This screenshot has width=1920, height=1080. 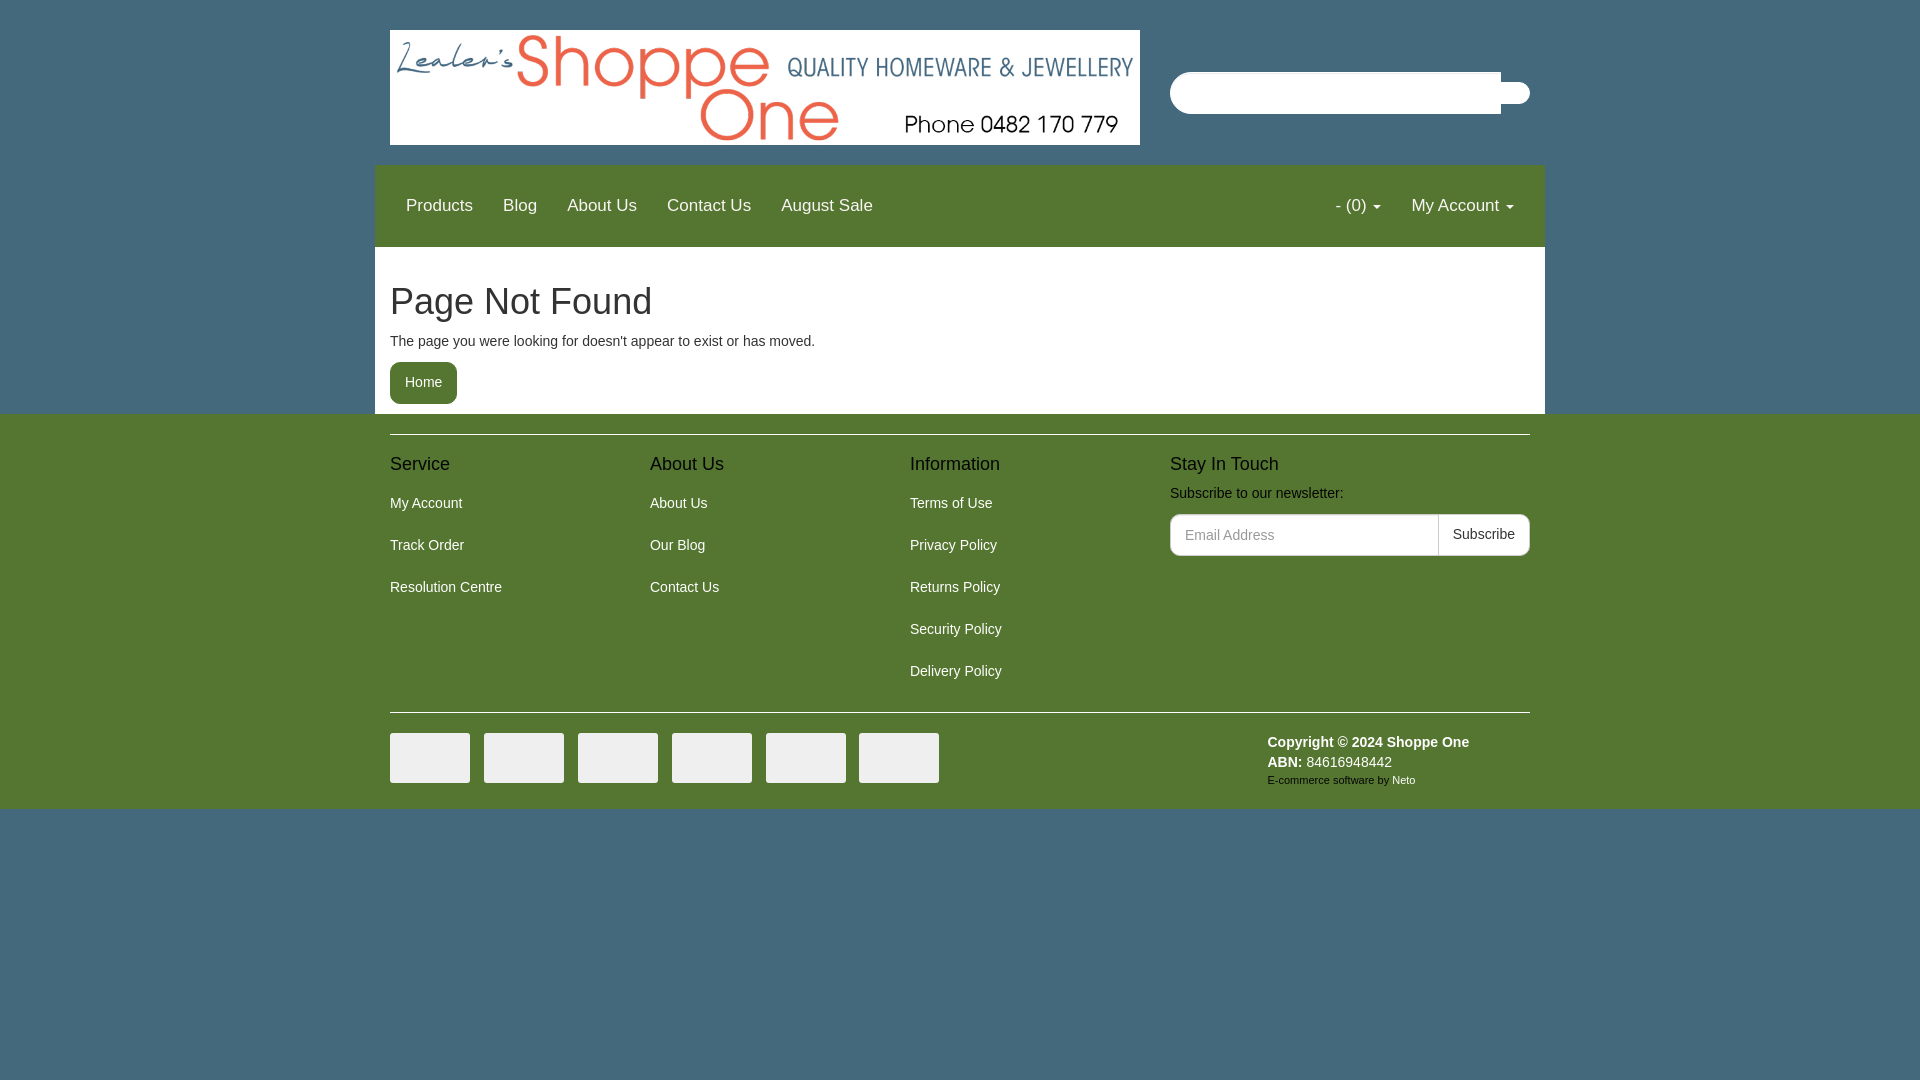 What do you see at coordinates (826, 206) in the screenshot?
I see `August Sale` at bounding box center [826, 206].